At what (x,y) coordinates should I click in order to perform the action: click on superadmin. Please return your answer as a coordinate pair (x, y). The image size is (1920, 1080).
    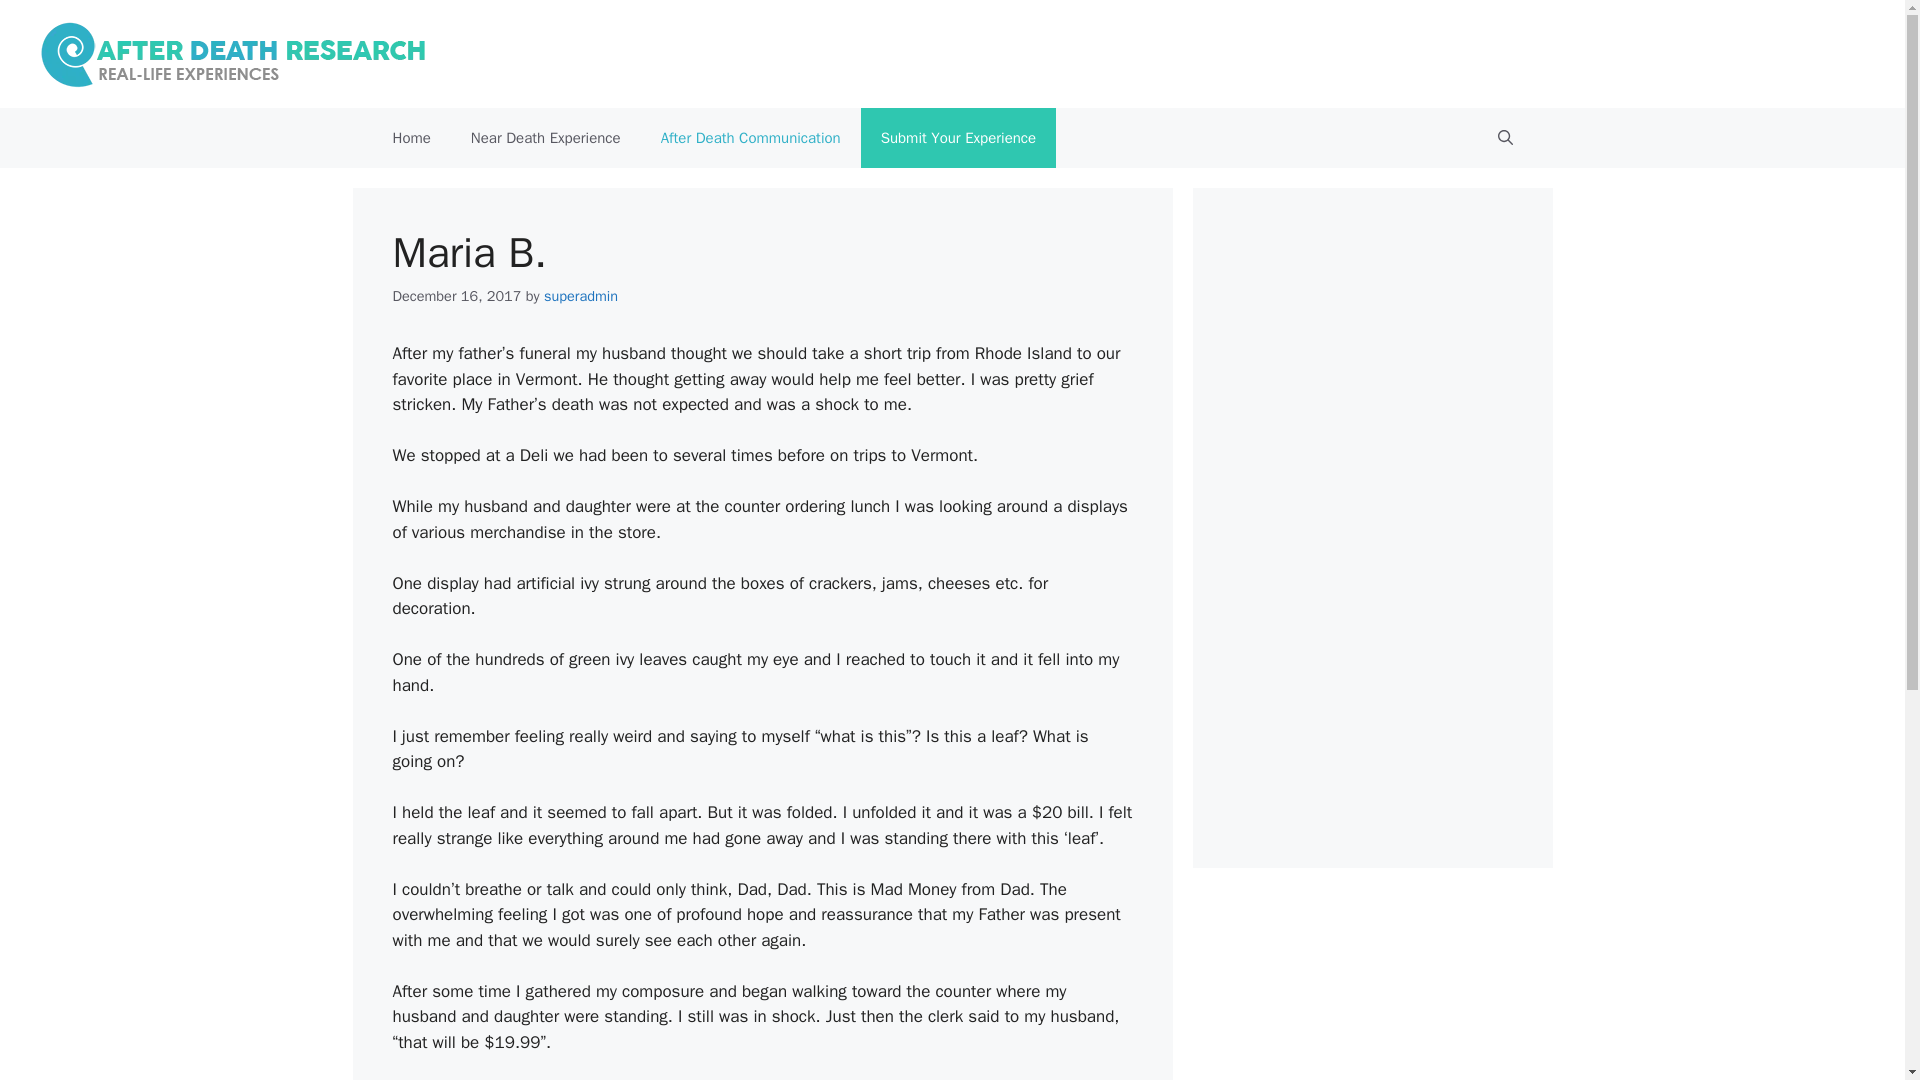
    Looking at the image, I should click on (580, 296).